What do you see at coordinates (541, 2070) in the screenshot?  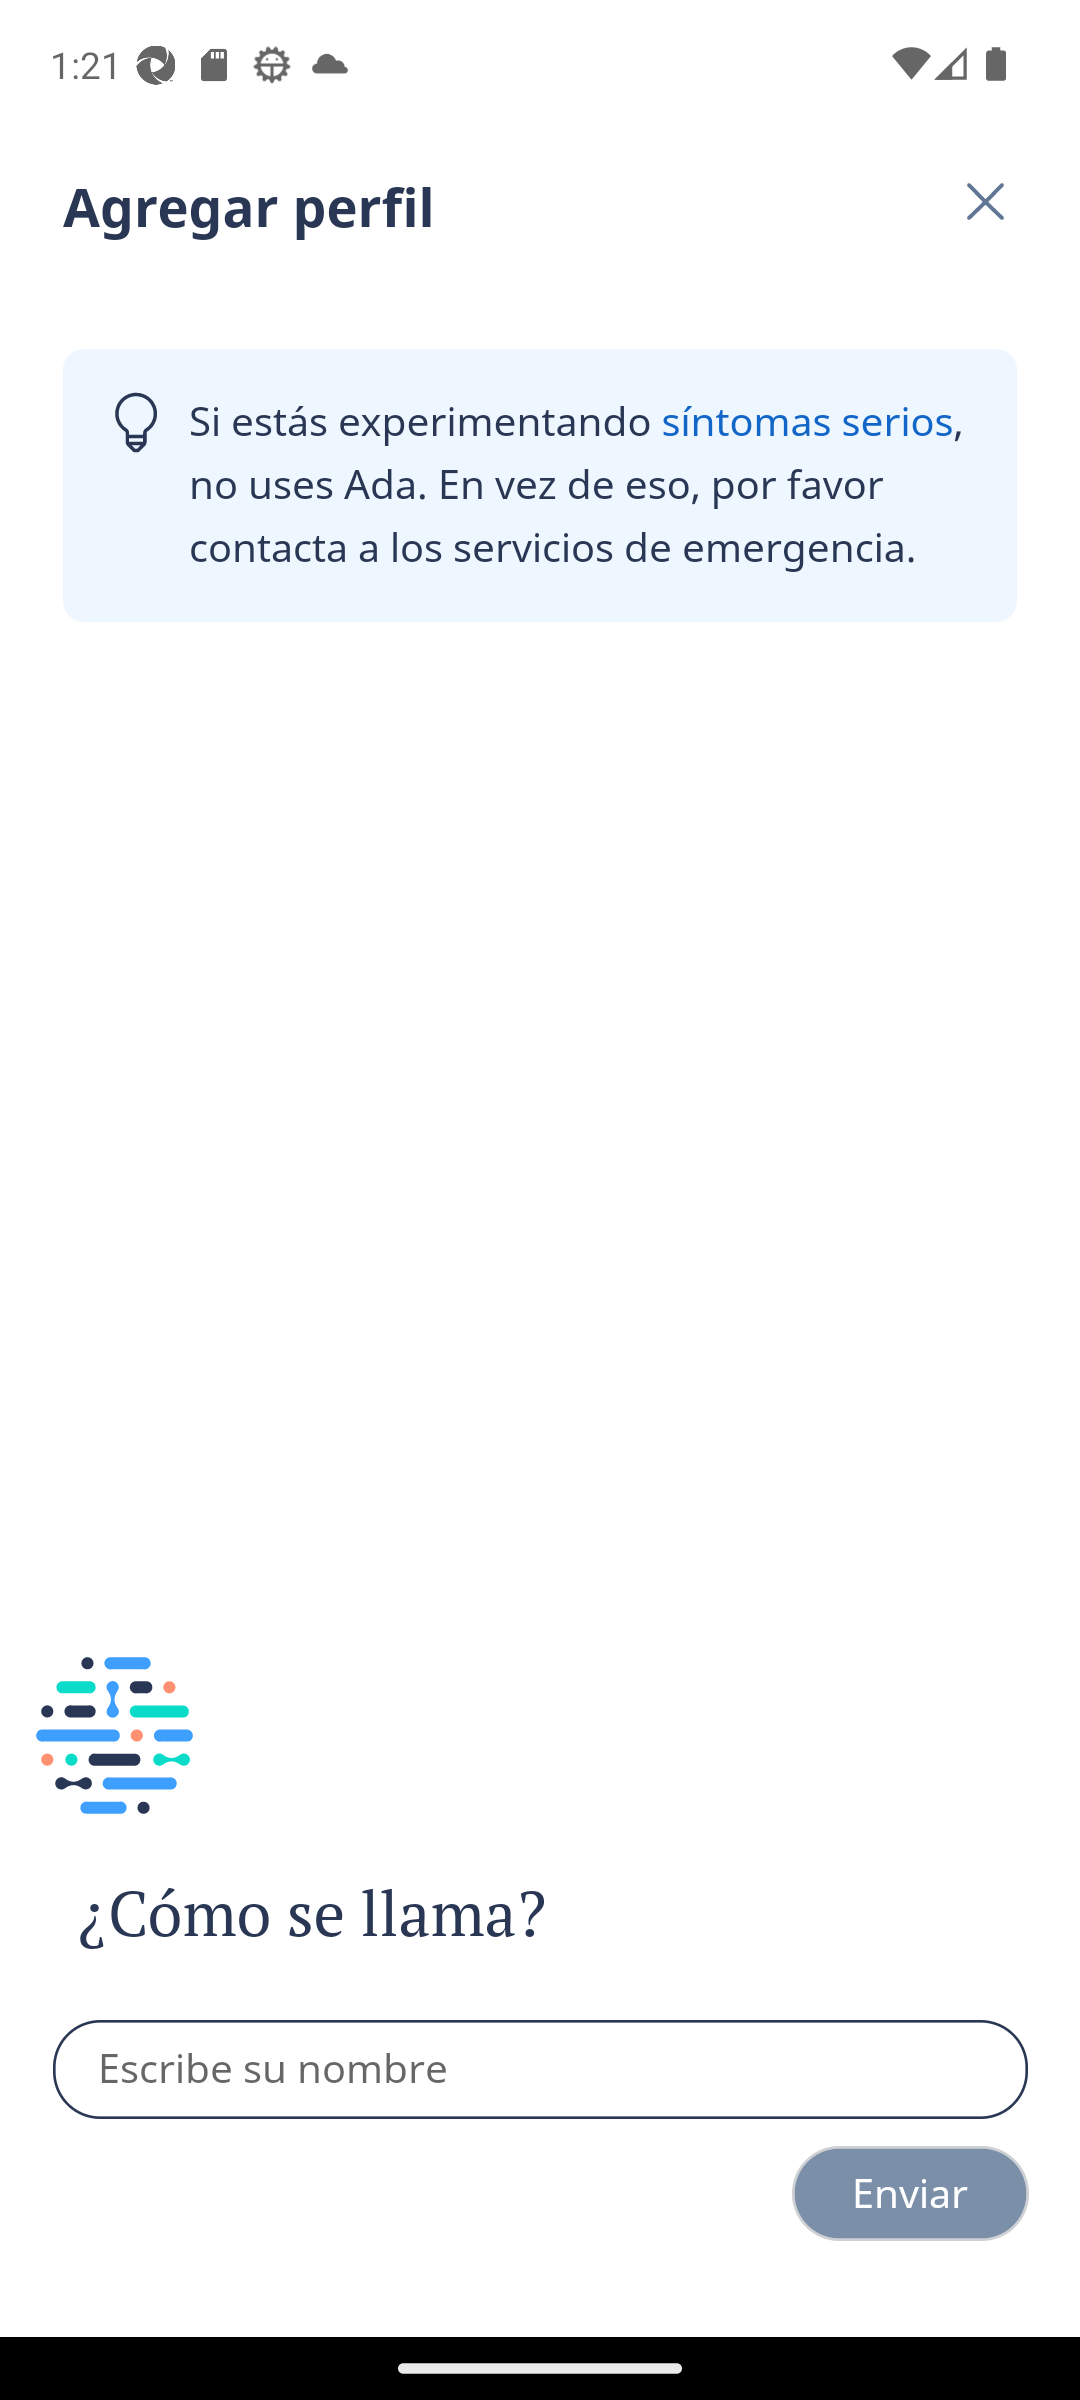 I see `Escribe su nombre` at bounding box center [541, 2070].